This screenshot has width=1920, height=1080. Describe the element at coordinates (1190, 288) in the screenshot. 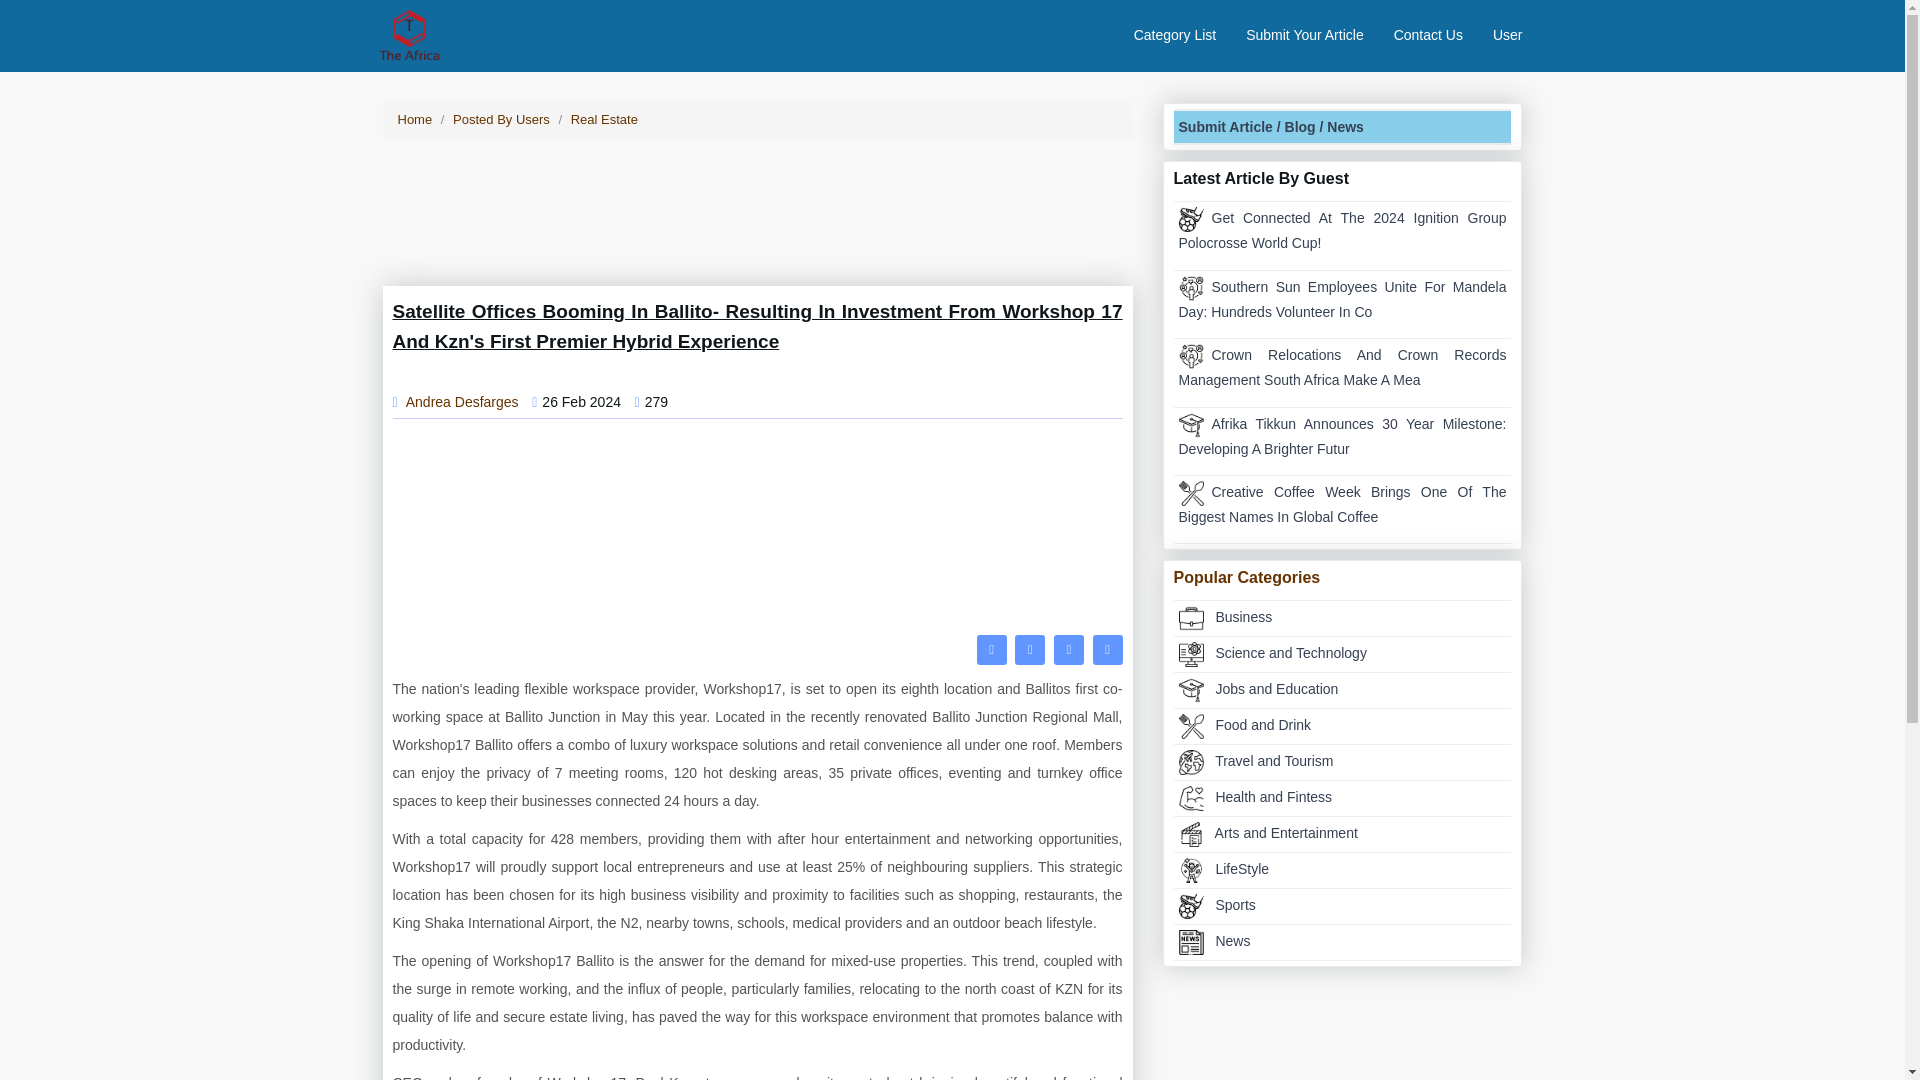

I see `People and Society` at that location.